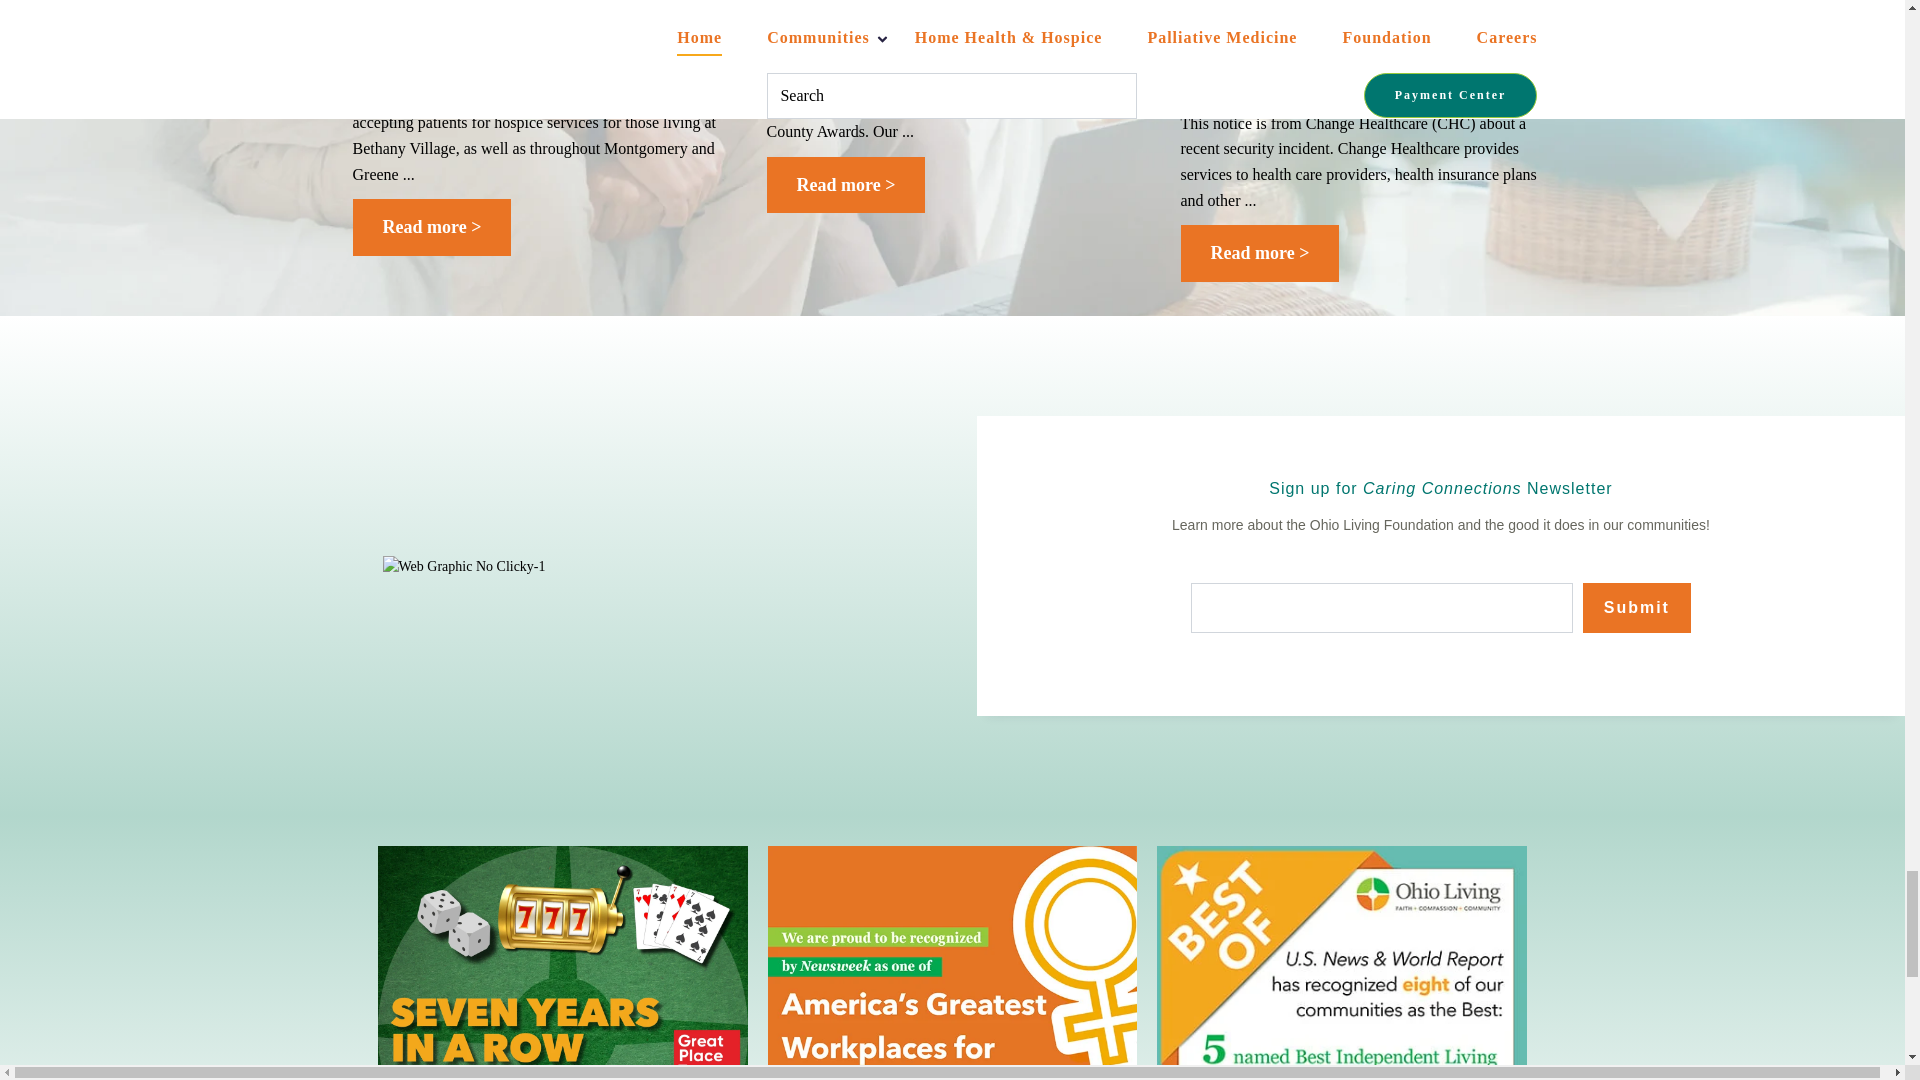  I want to click on Web Graphic No Clicky-1, so click(464, 566).